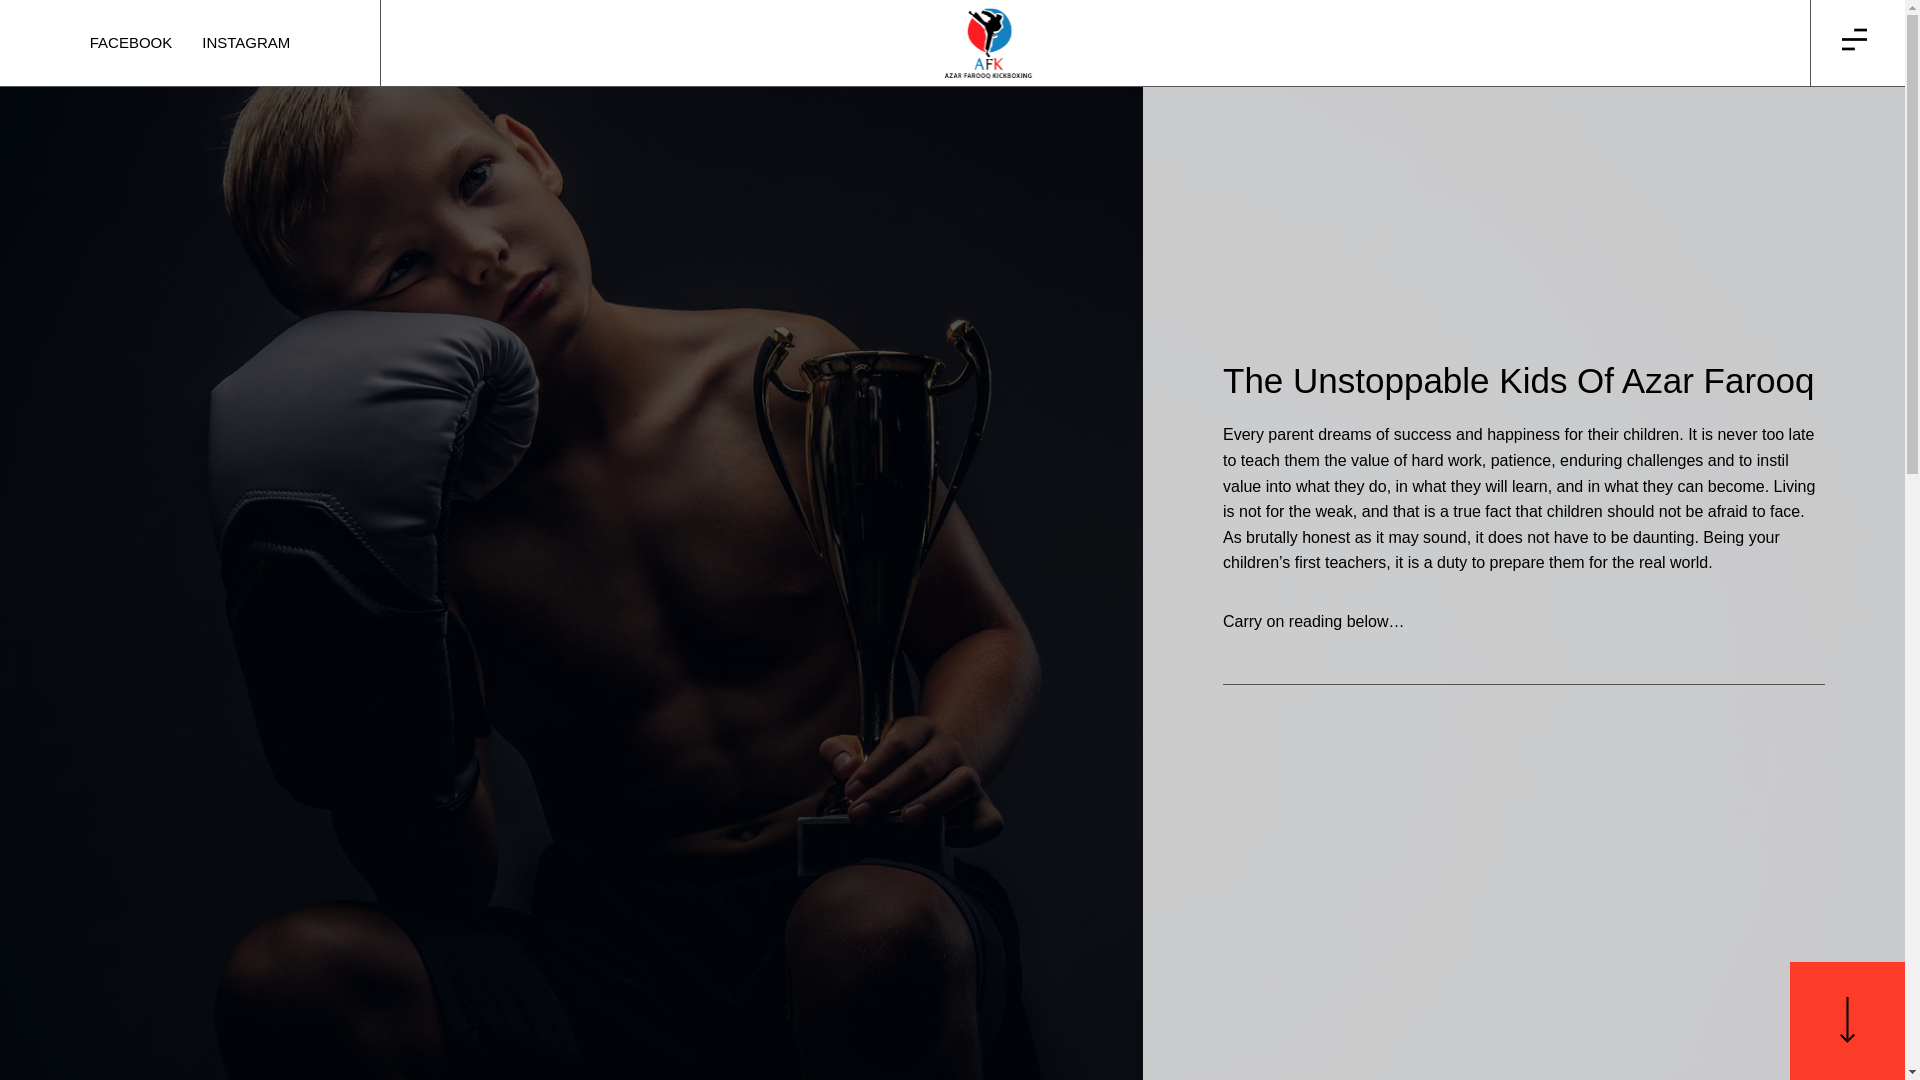 This screenshot has height=1080, width=1920. I want to click on FACEBOOK, so click(245, 44).